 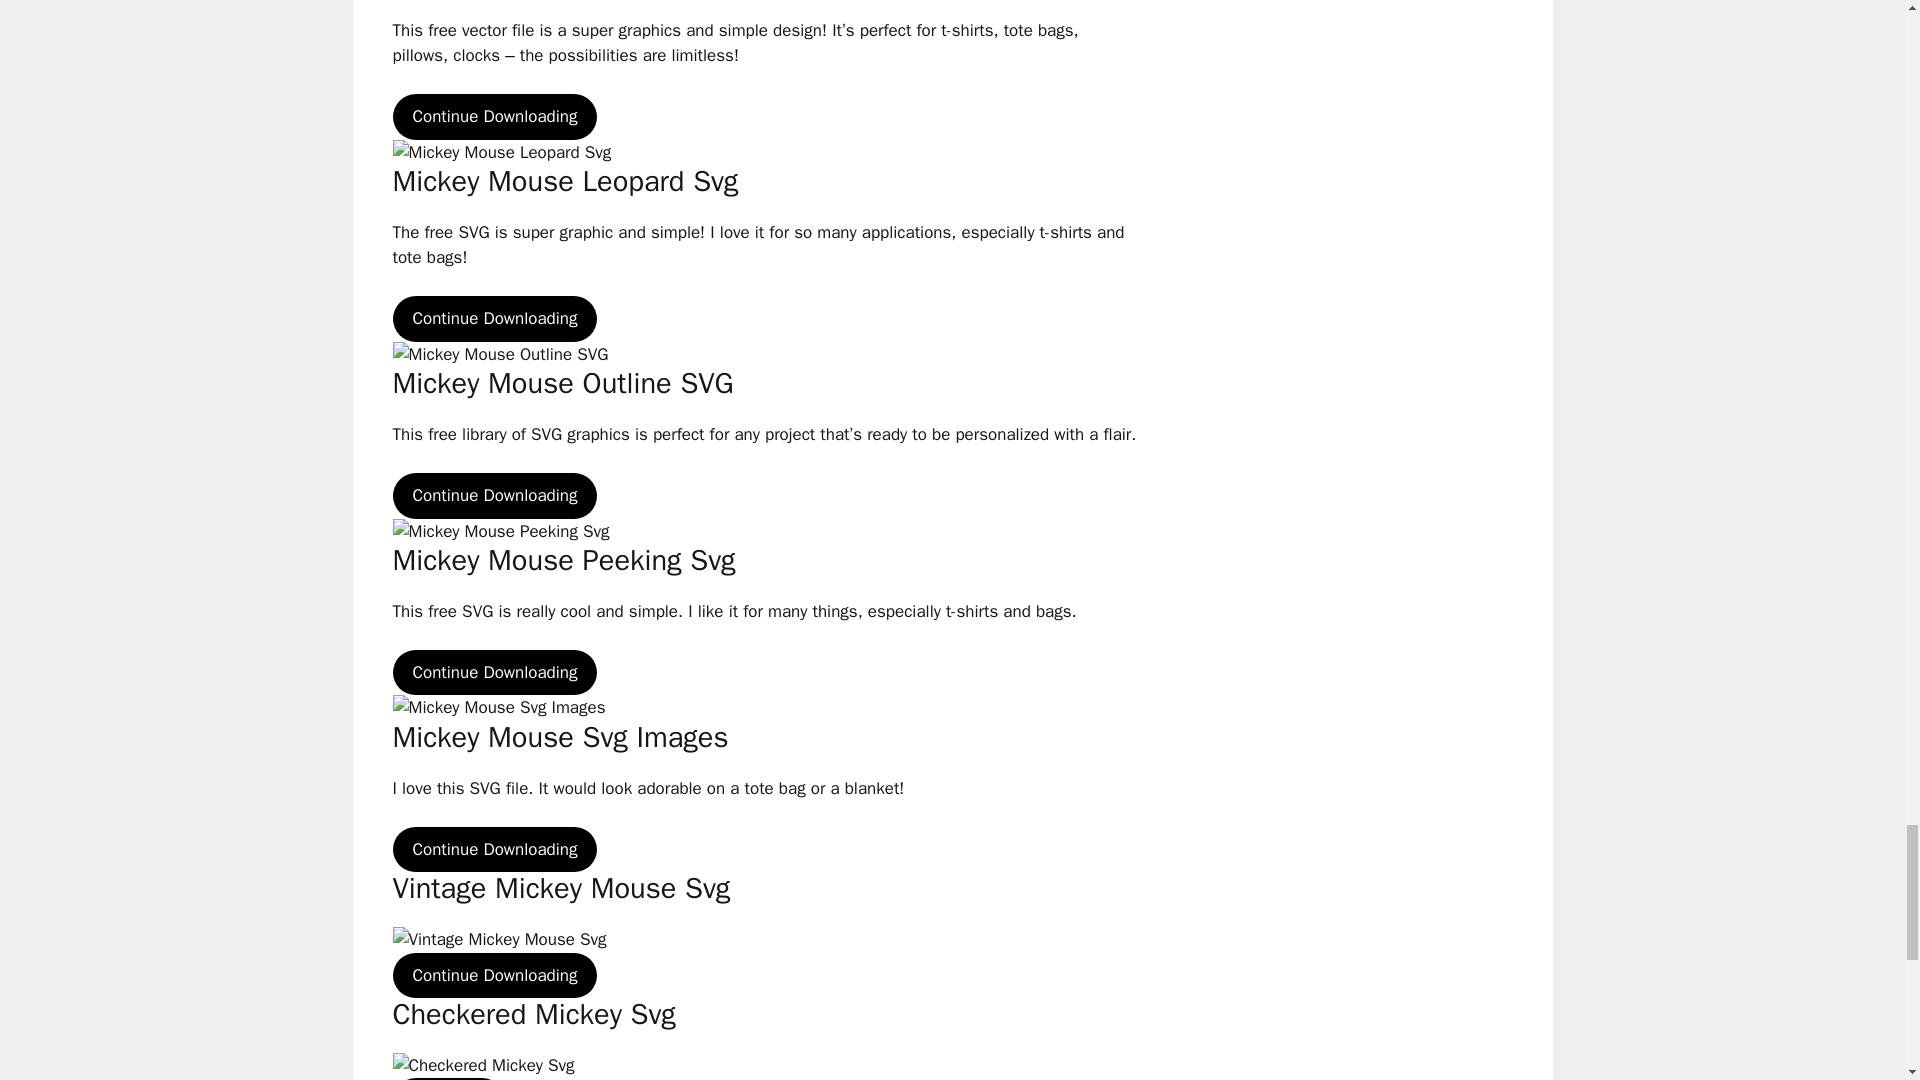 What do you see at coordinates (494, 318) in the screenshot?
I see `Continue Downloading` at bounding box center [494, 318].